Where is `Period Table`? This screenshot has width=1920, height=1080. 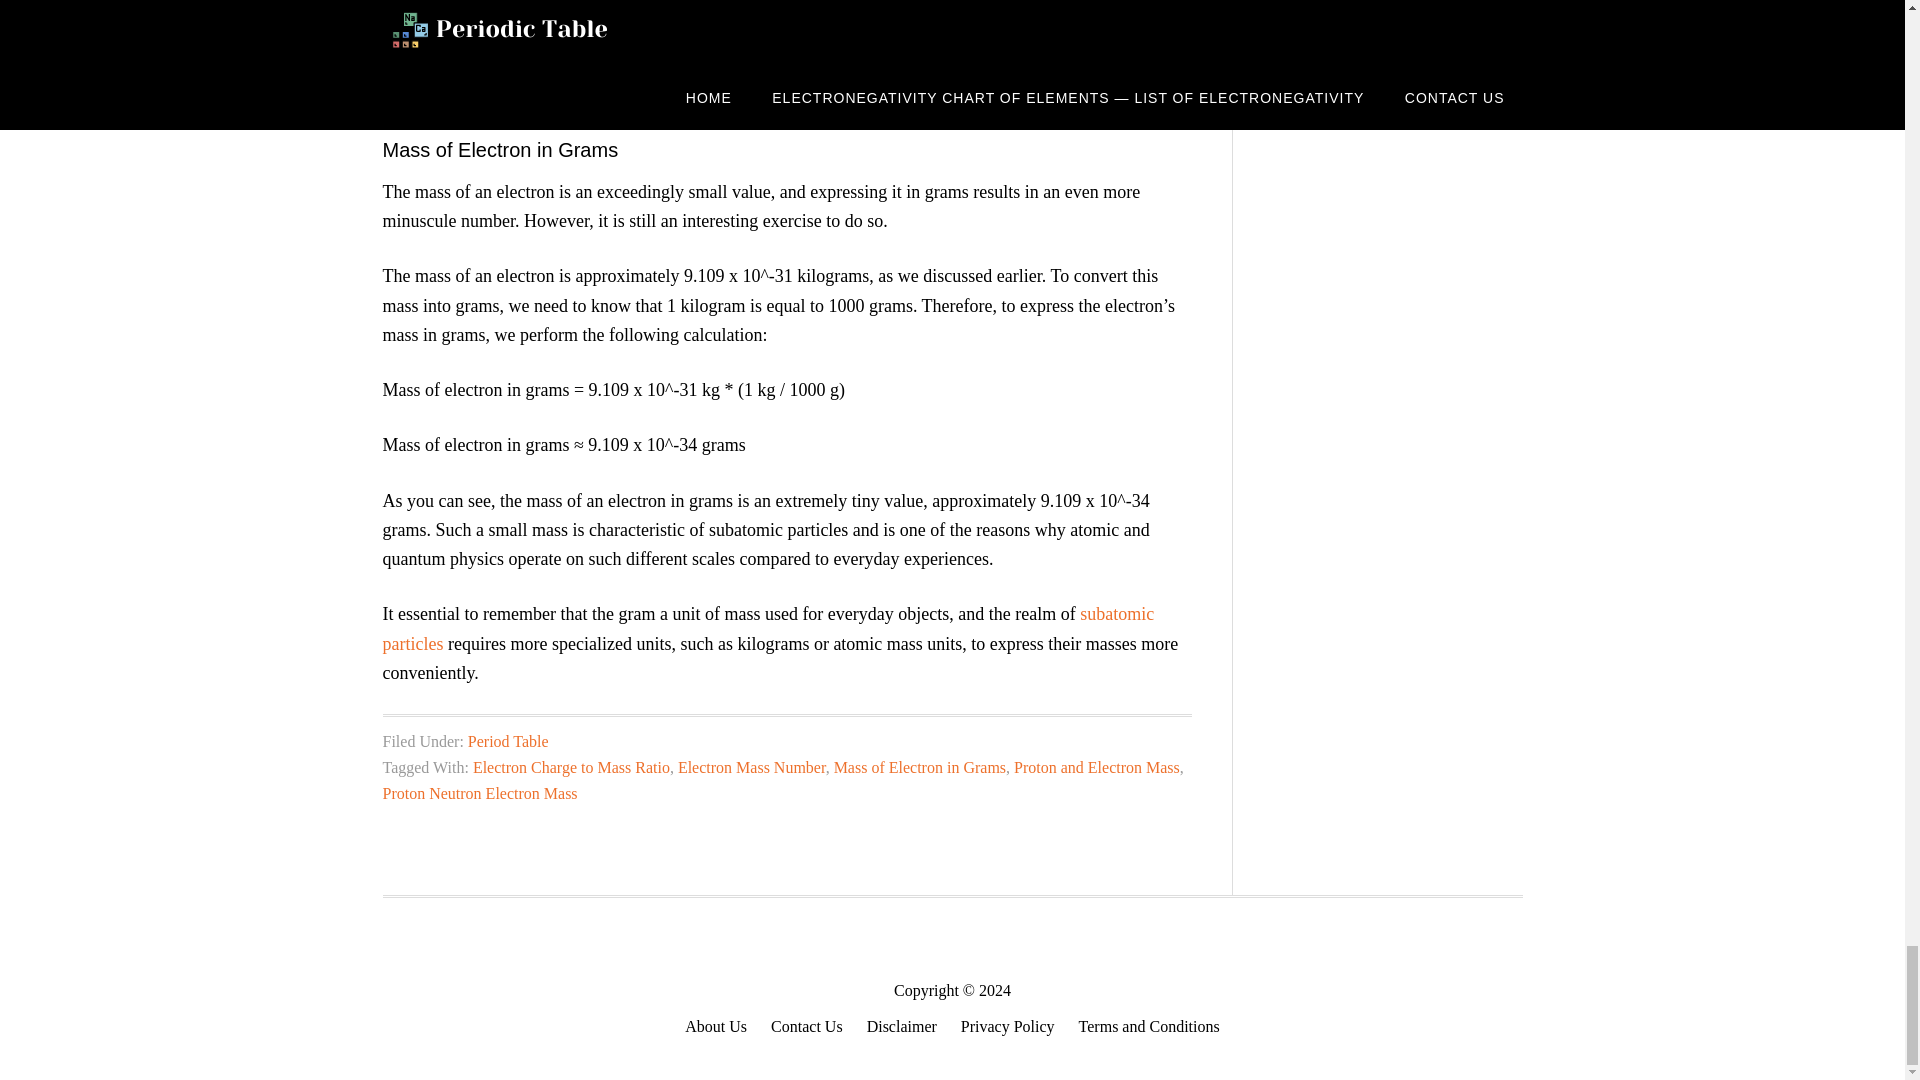
Period Table is located at coordinates (508, 741).